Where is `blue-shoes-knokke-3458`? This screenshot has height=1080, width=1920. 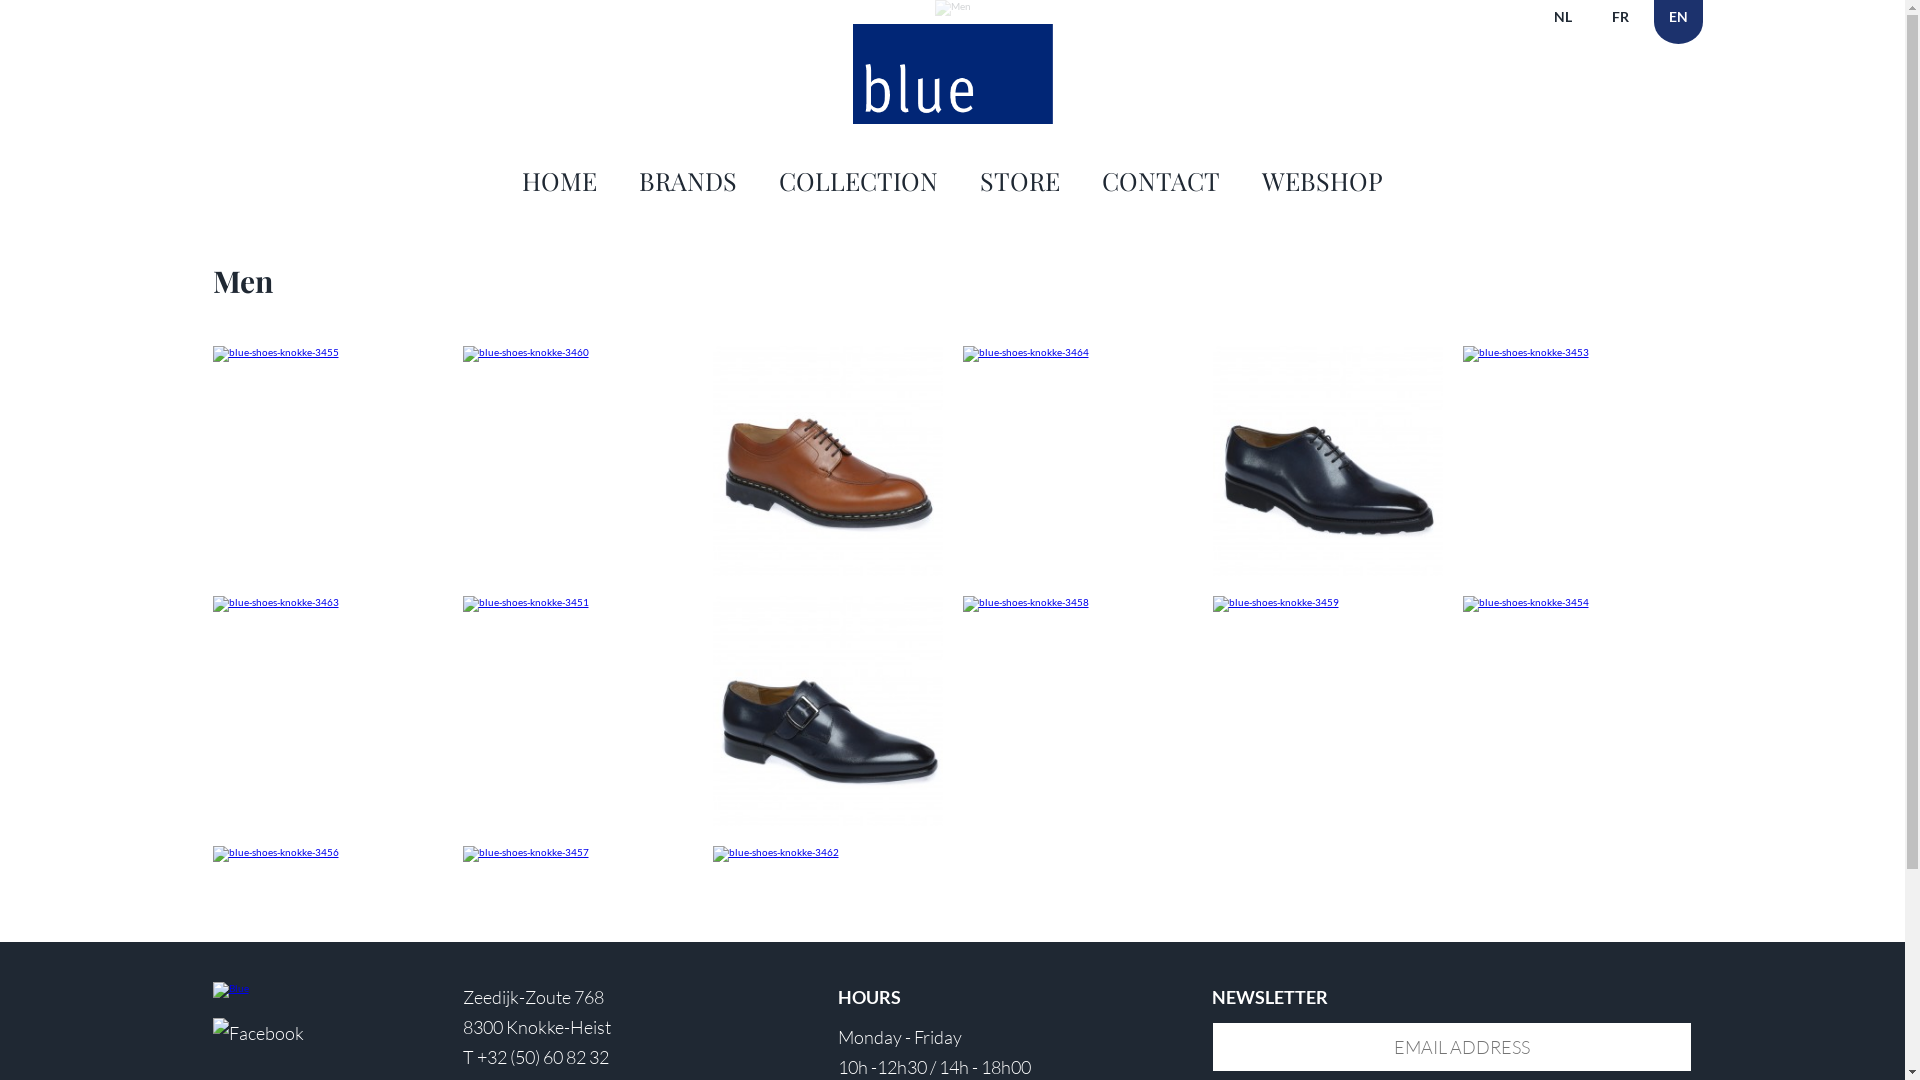 blue-shoes-knokke-3458 is located at coordinates (1077, 604).